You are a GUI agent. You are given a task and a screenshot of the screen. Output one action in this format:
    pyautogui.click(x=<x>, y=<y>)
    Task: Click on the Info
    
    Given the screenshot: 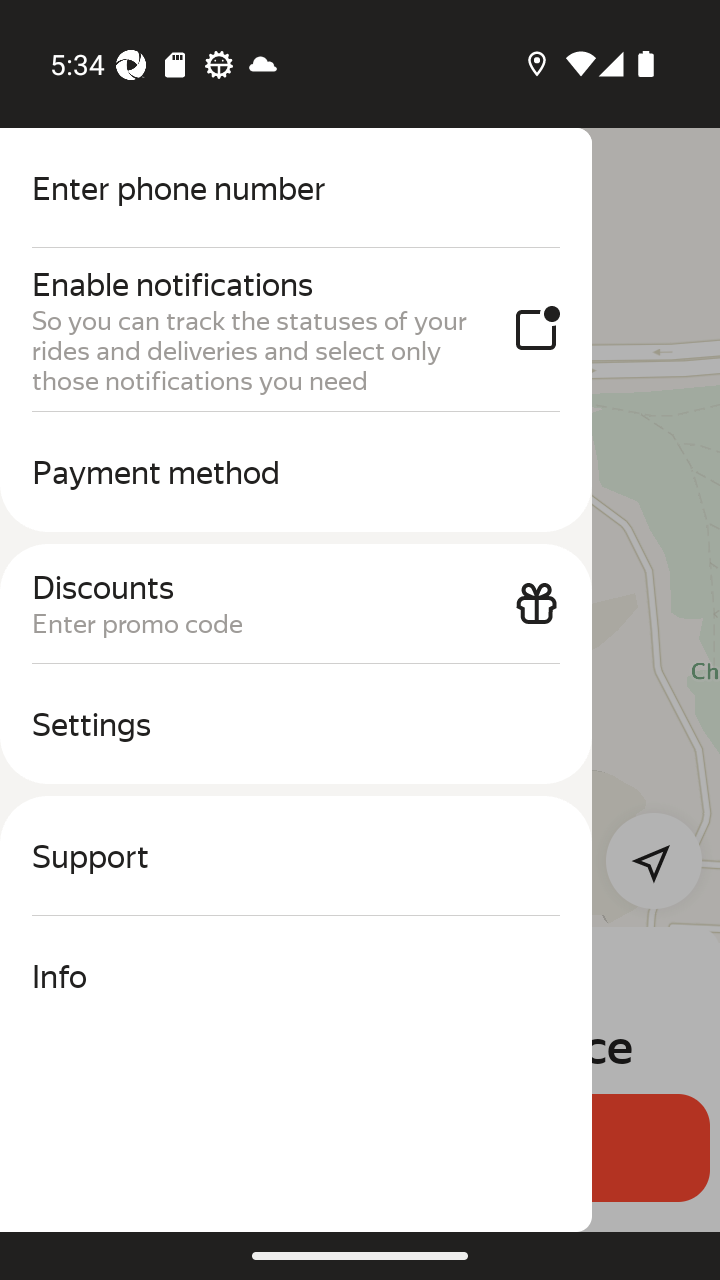 What is the action you would take?
    pyautogui.click(x=296, y=976)
    